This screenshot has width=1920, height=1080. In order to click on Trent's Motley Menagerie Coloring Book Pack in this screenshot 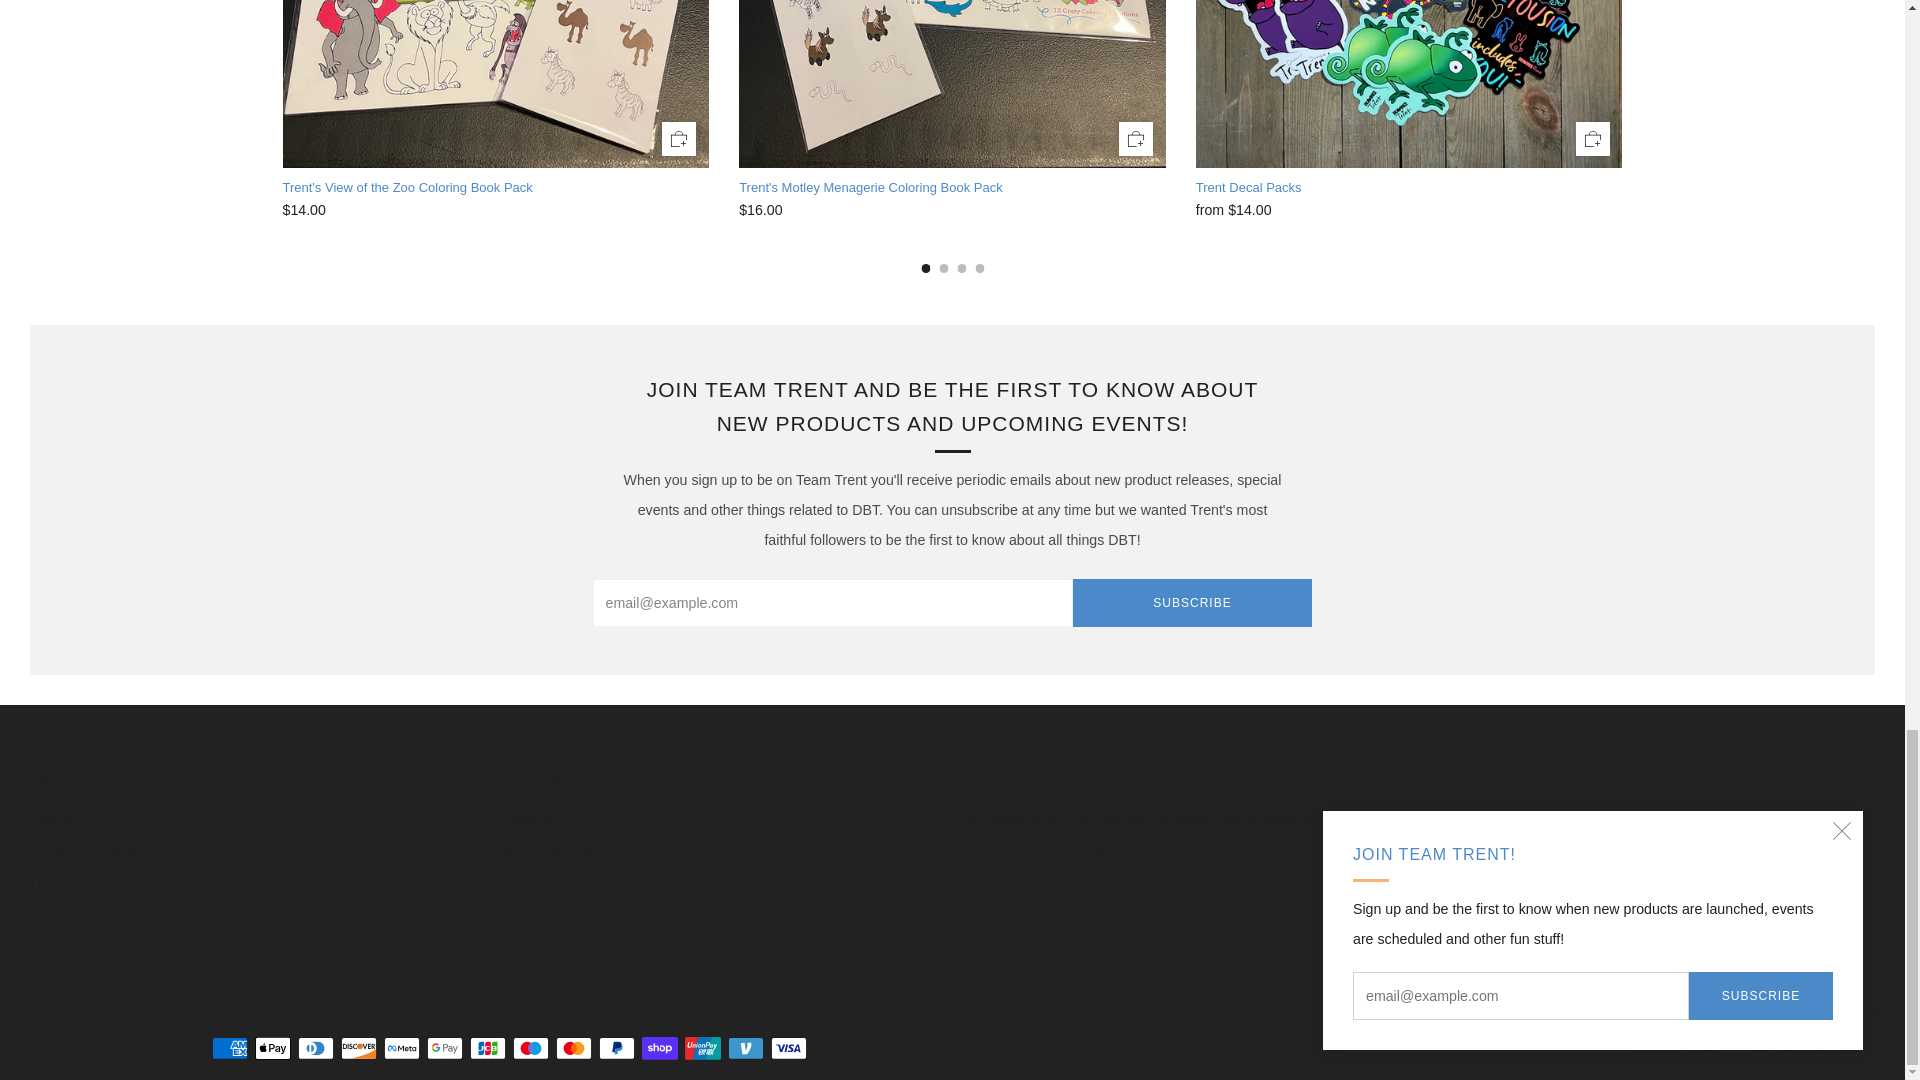, I will do `click(952, 188)`.